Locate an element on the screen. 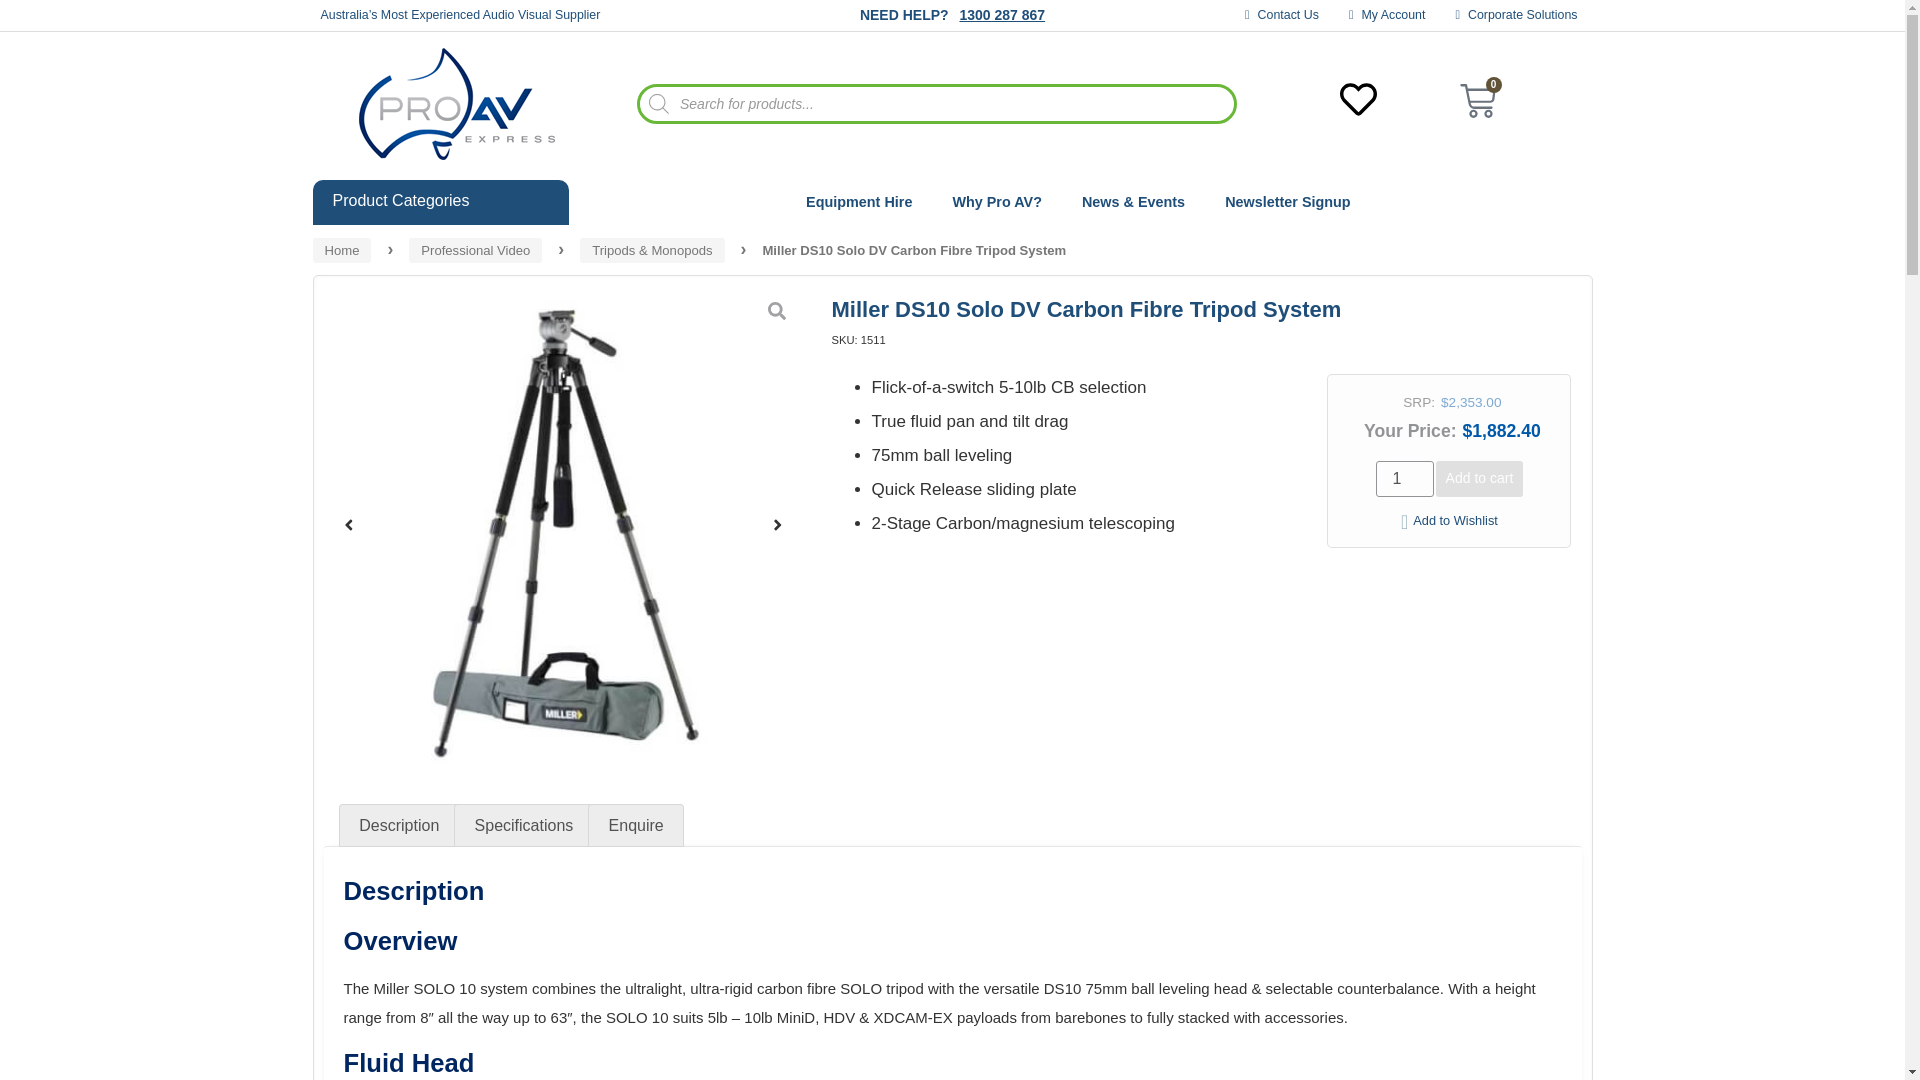 Image resolution: width=1920 pixels, height=1080 pixels. 1 is located at coordinates (1405, 478).